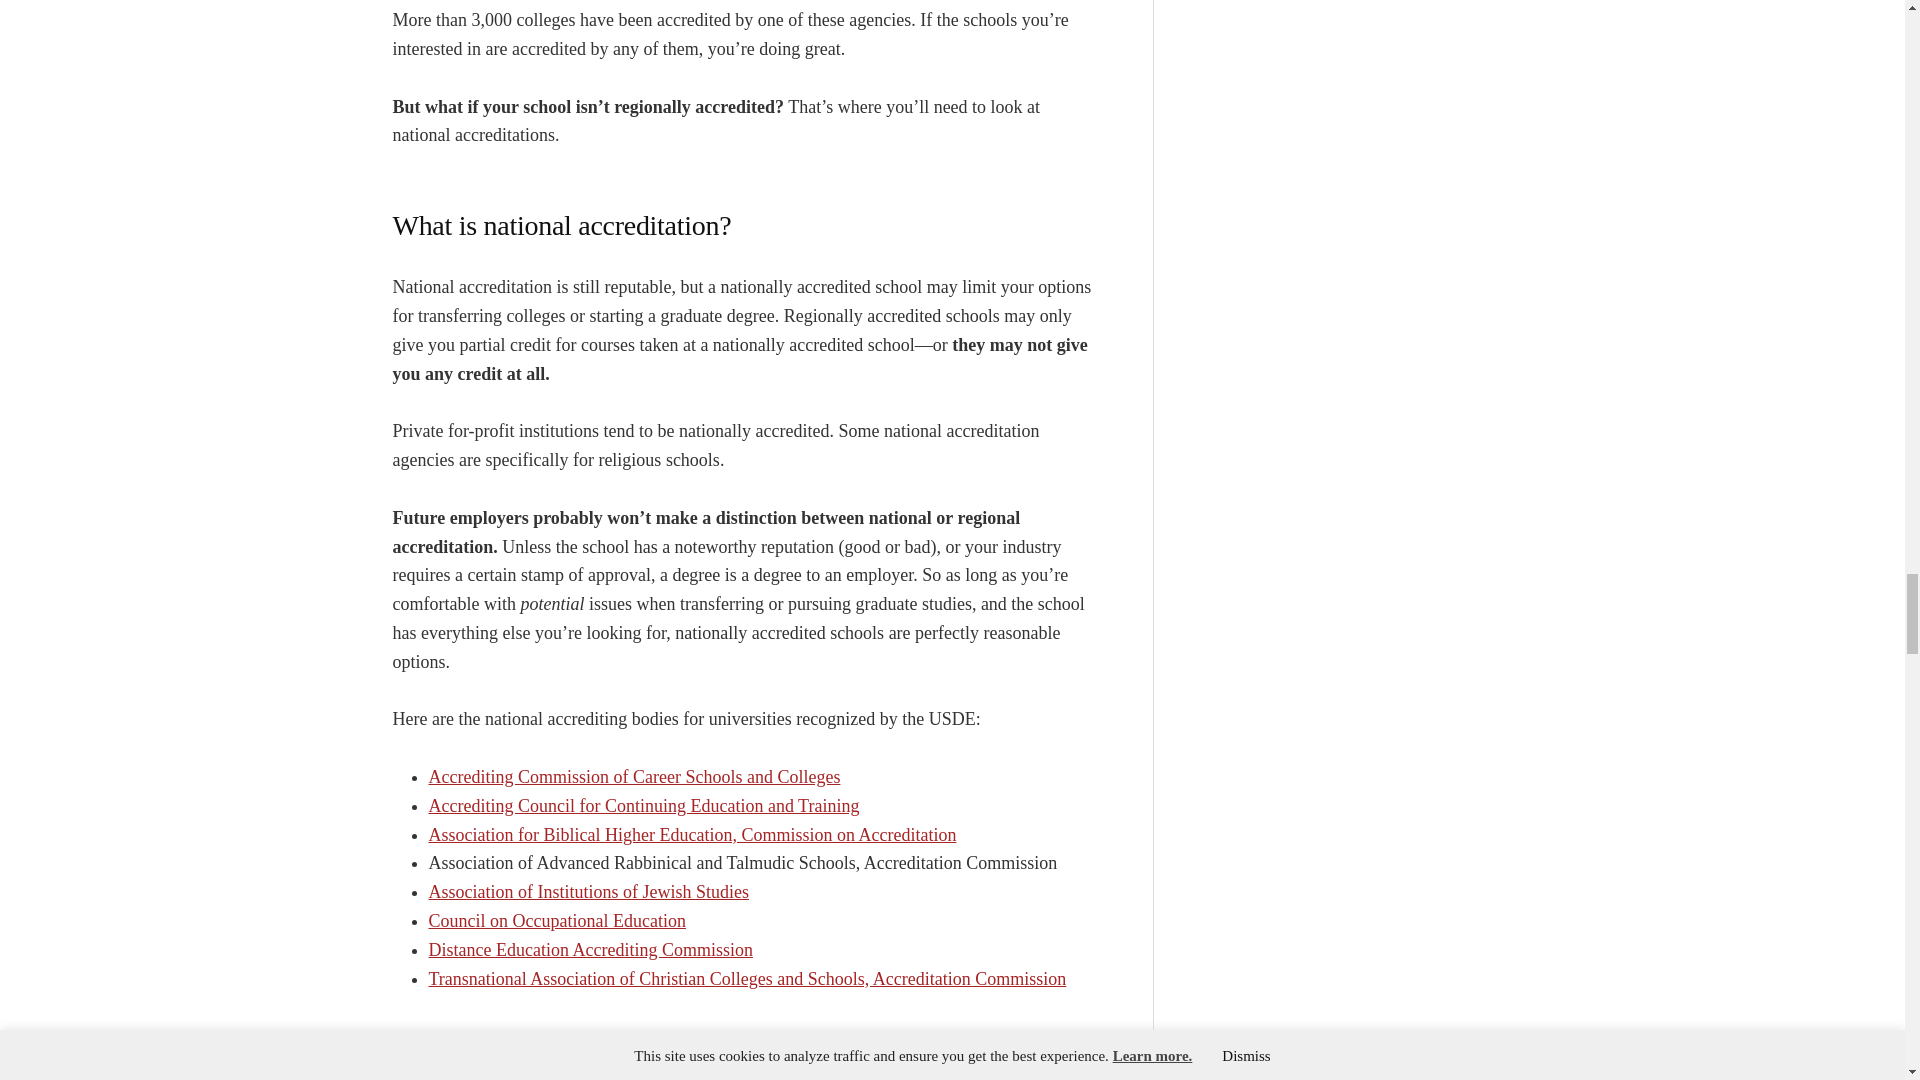  Describe the element at coordinates (556, 920) in the screenshot. I see `Council on Occupational Education` at that location.